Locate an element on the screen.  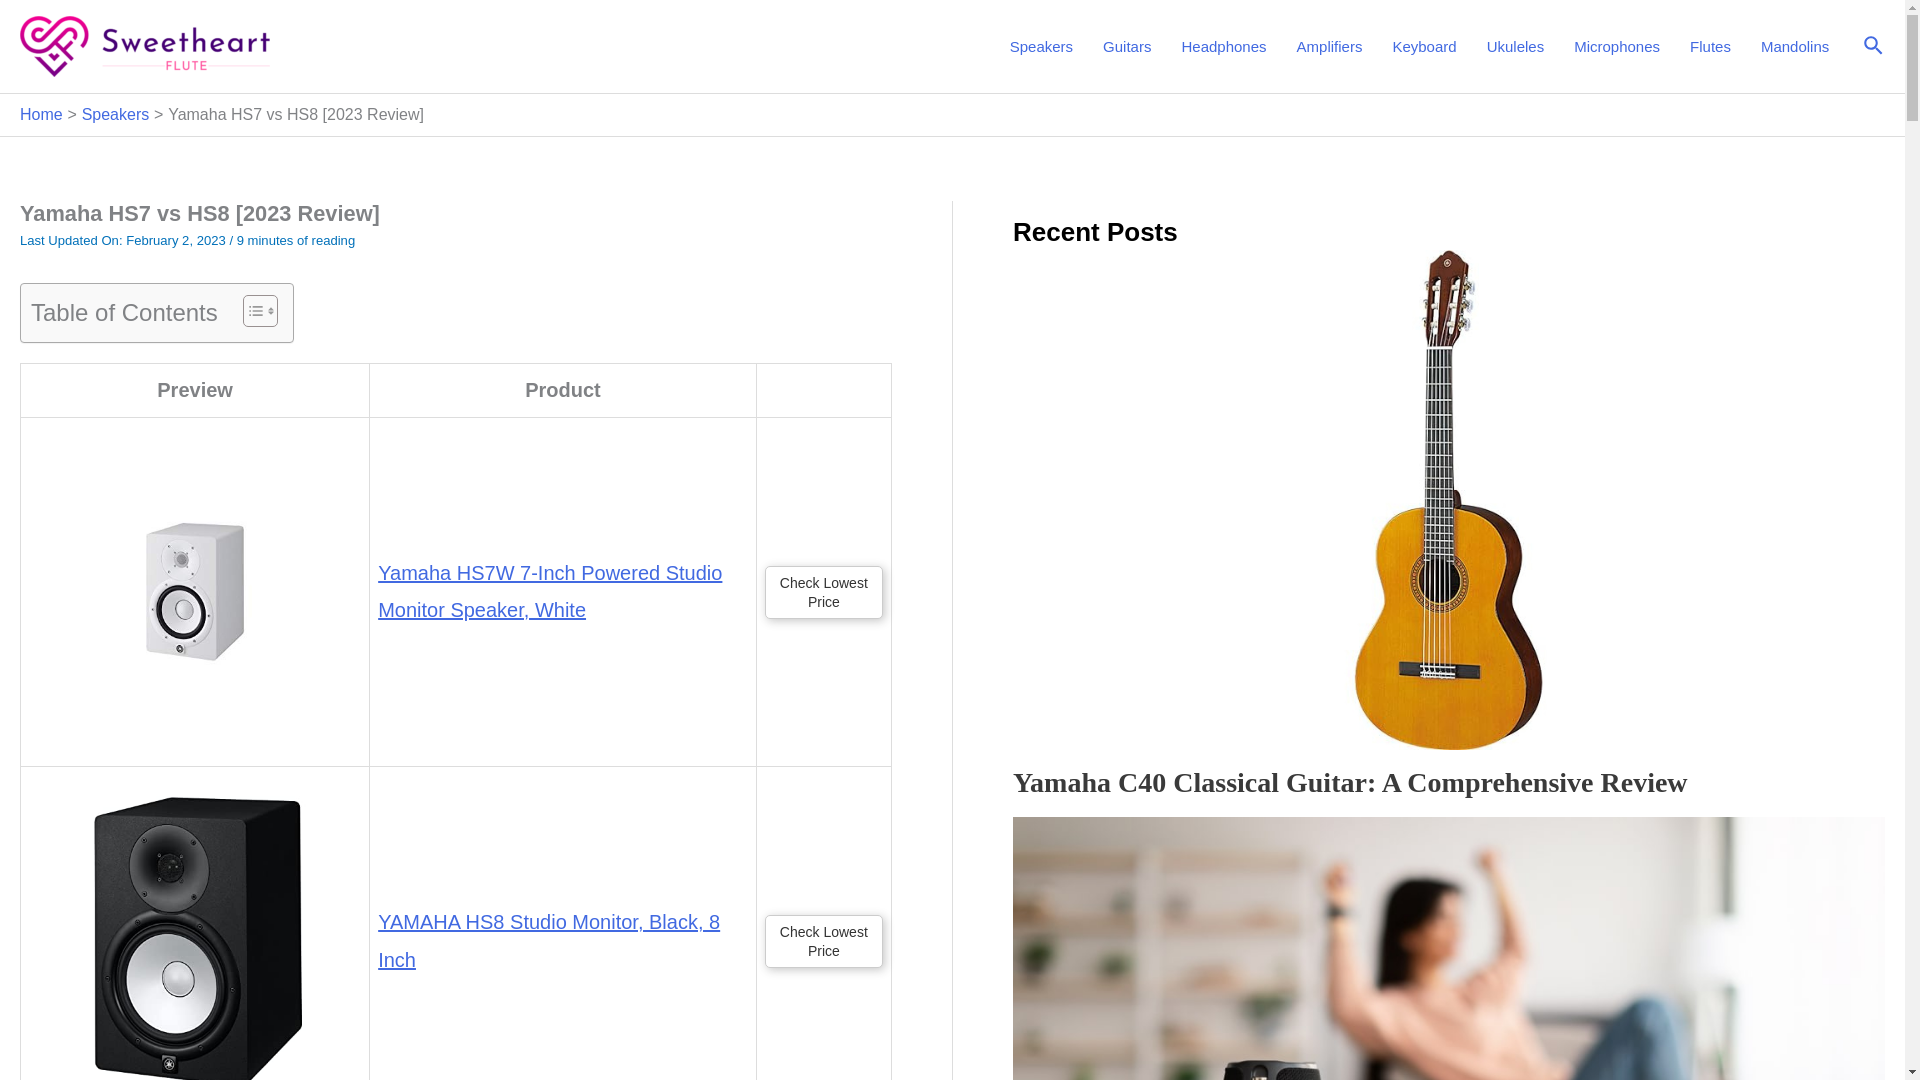
YAMAHA HS8 Studio Monitor, Black, 8 Inch is located at coordinates (194, 928).